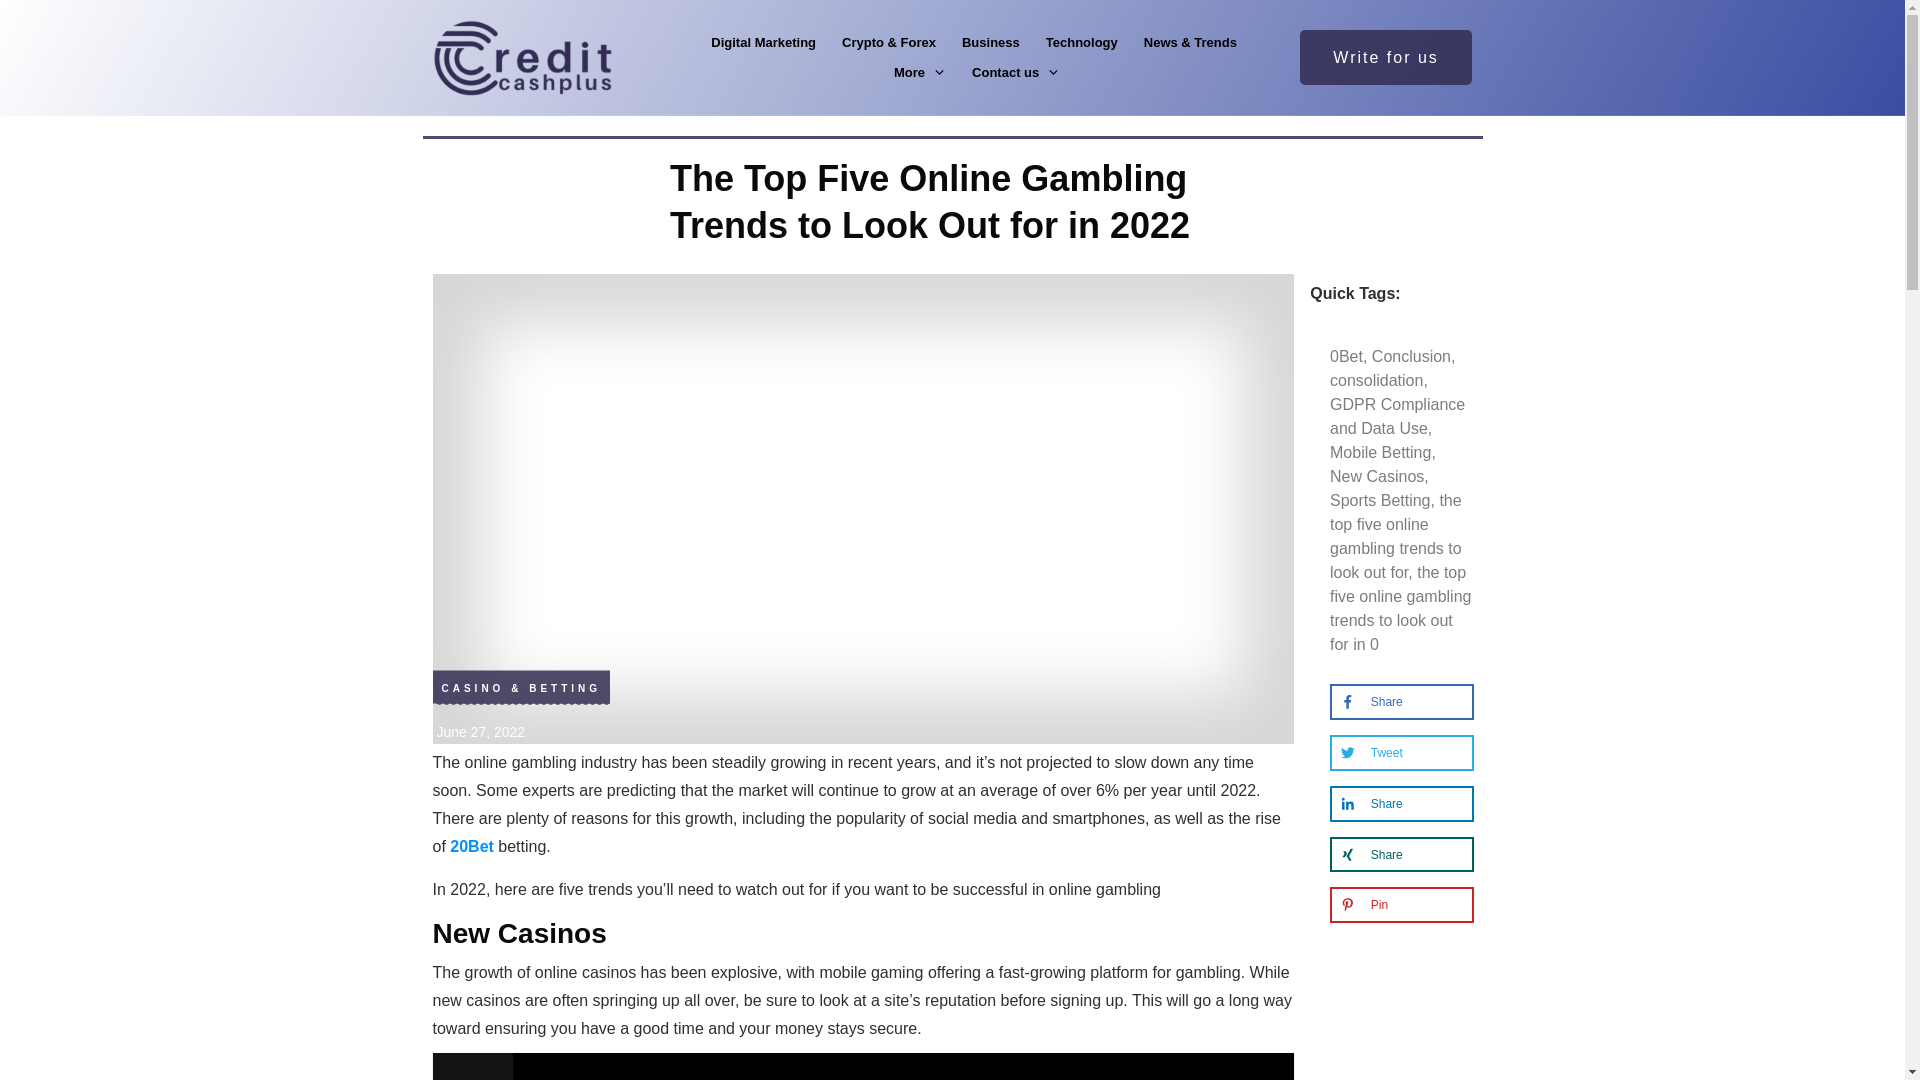 This screenshot has width=1920, height=1080. Describe the element at coordinates (1082, 43) in the screenshot. I see `Technology` at that location.